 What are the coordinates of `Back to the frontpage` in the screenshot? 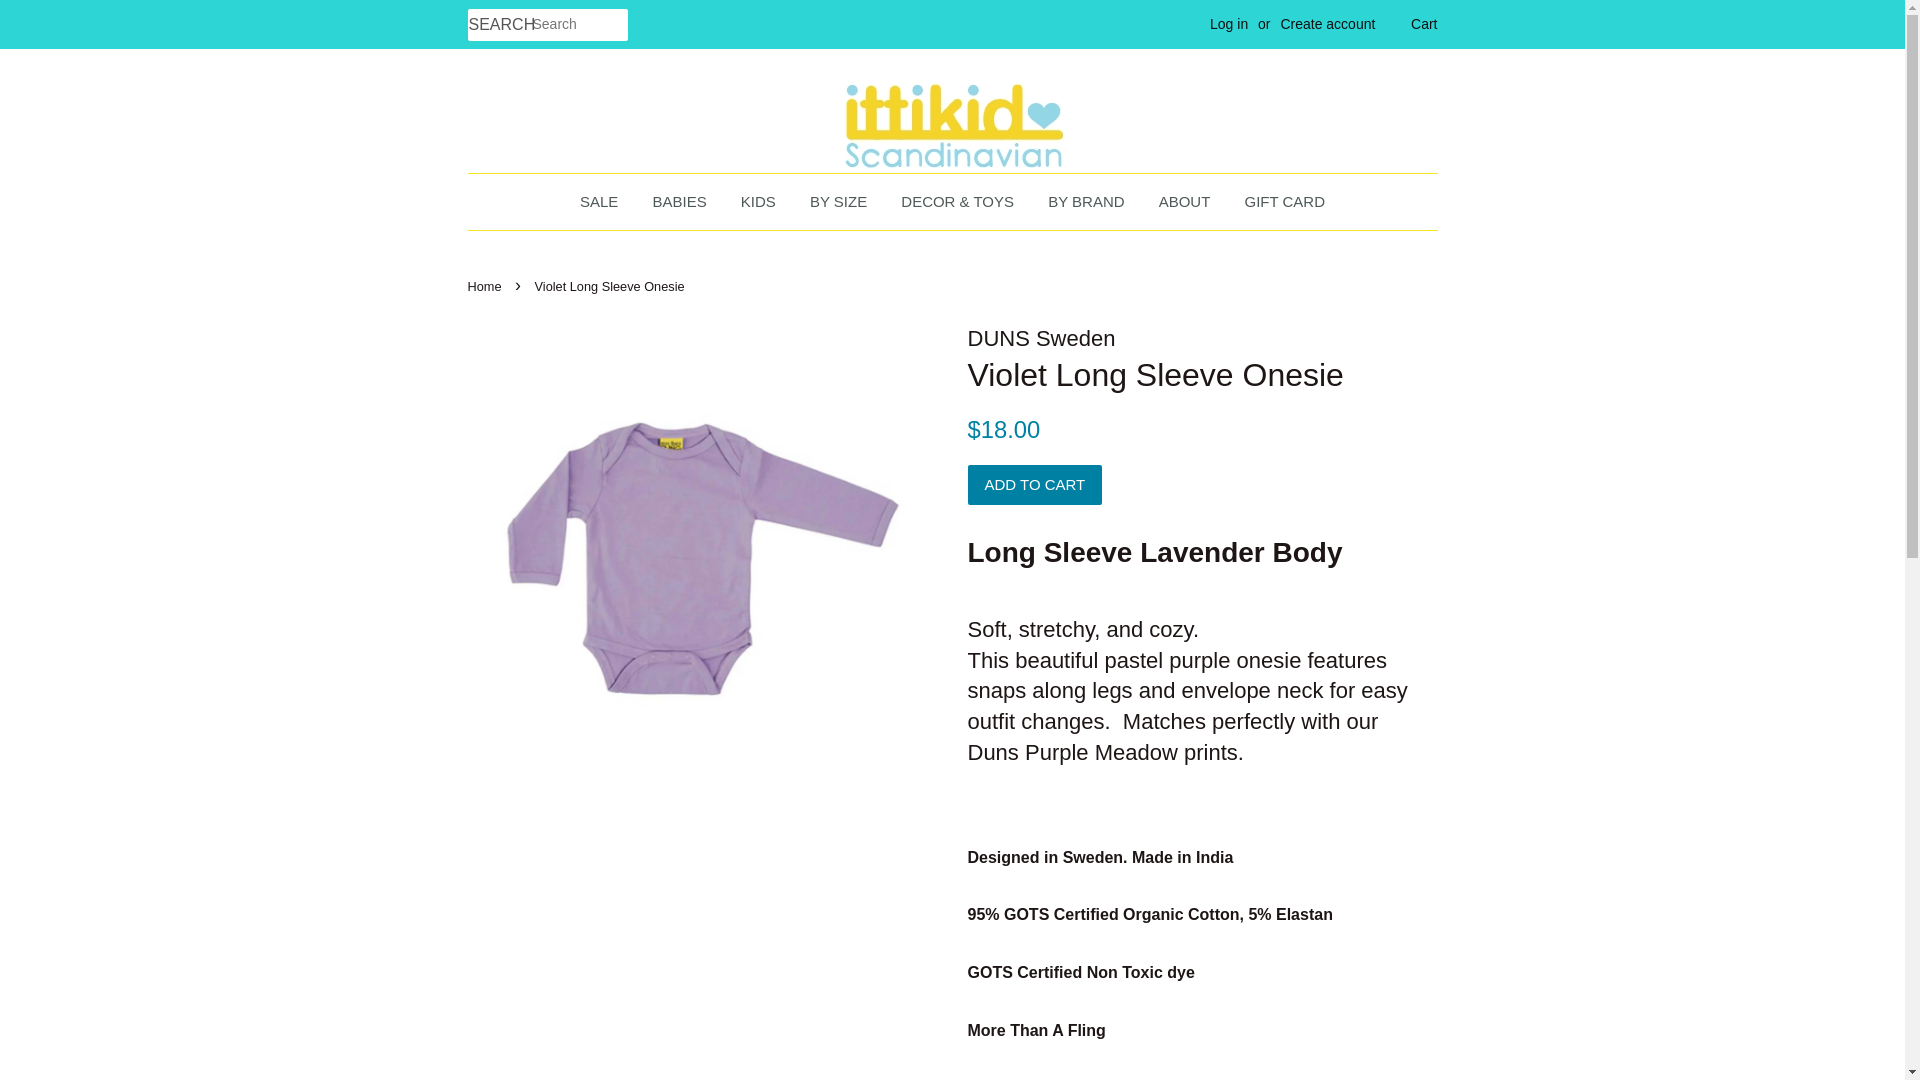 It's located at (487, 286).